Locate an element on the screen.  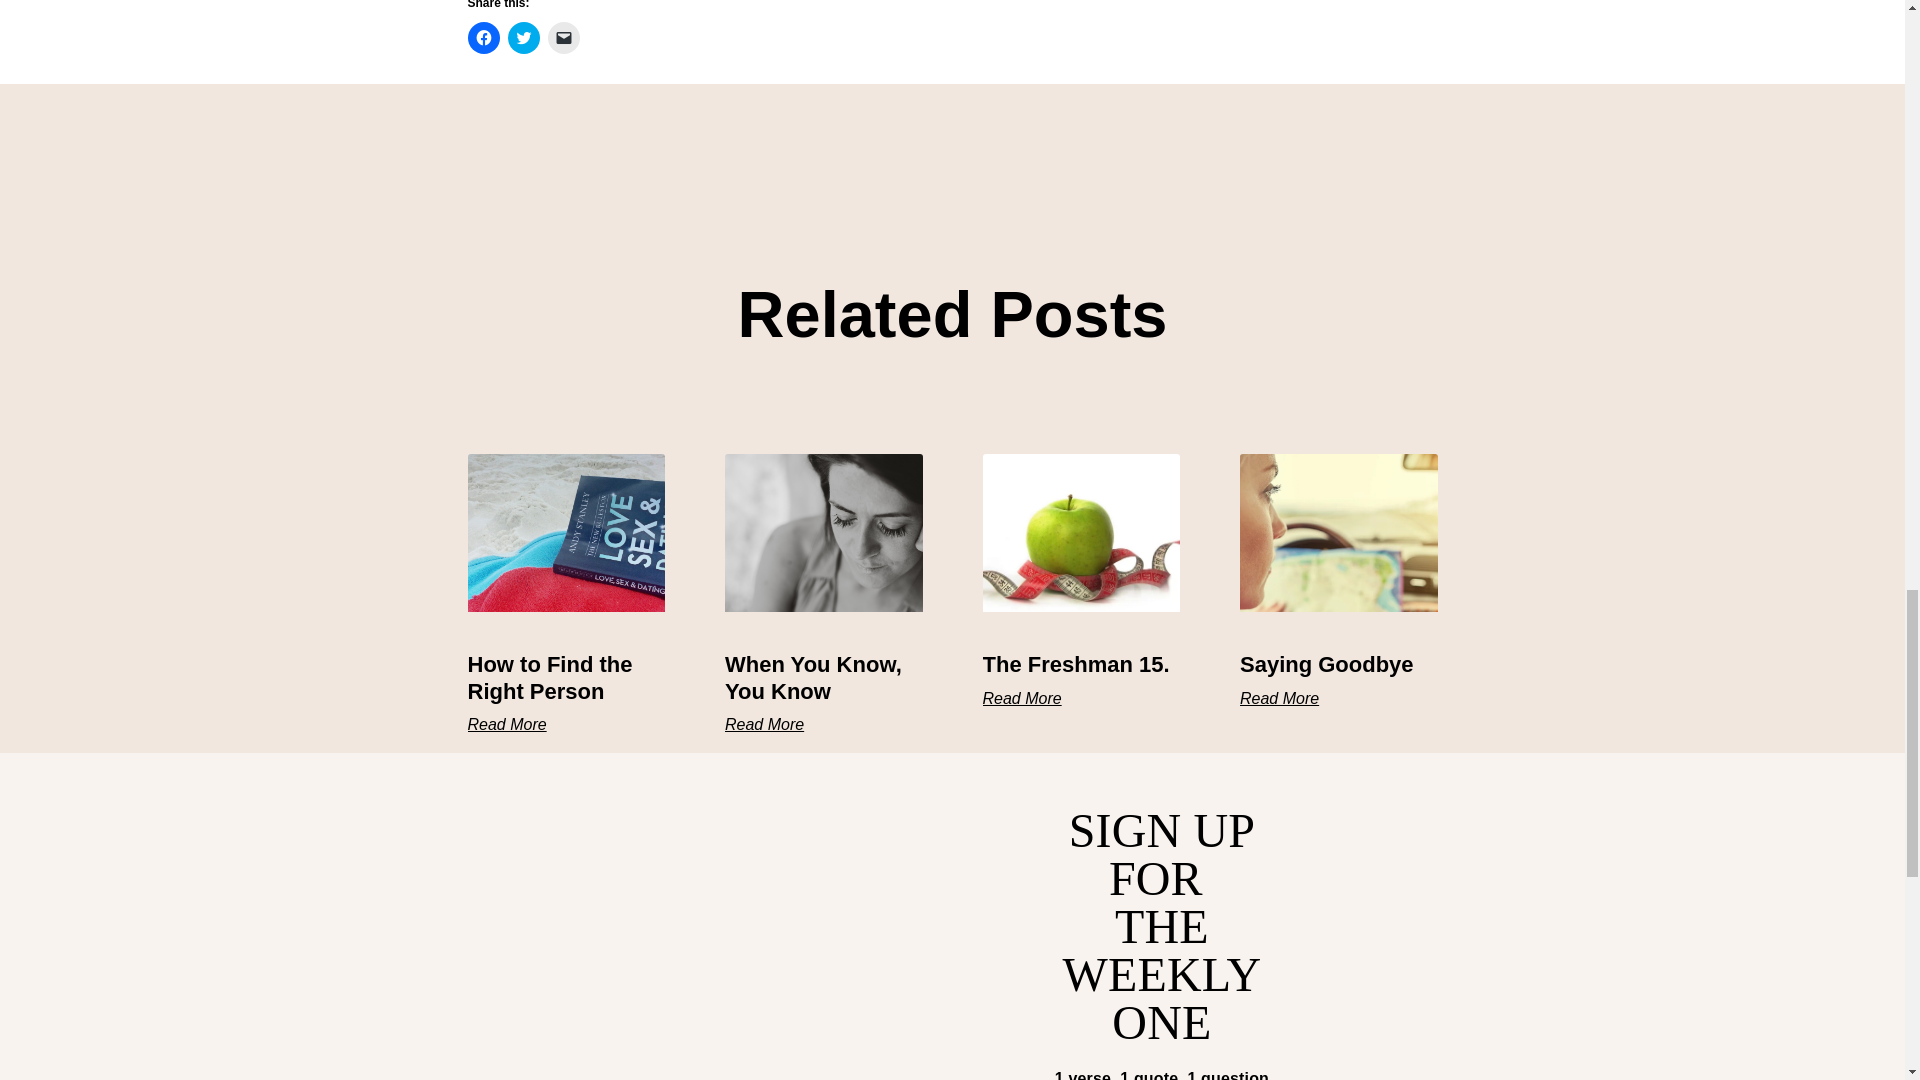
Read More is located at coordinates (508, 725).